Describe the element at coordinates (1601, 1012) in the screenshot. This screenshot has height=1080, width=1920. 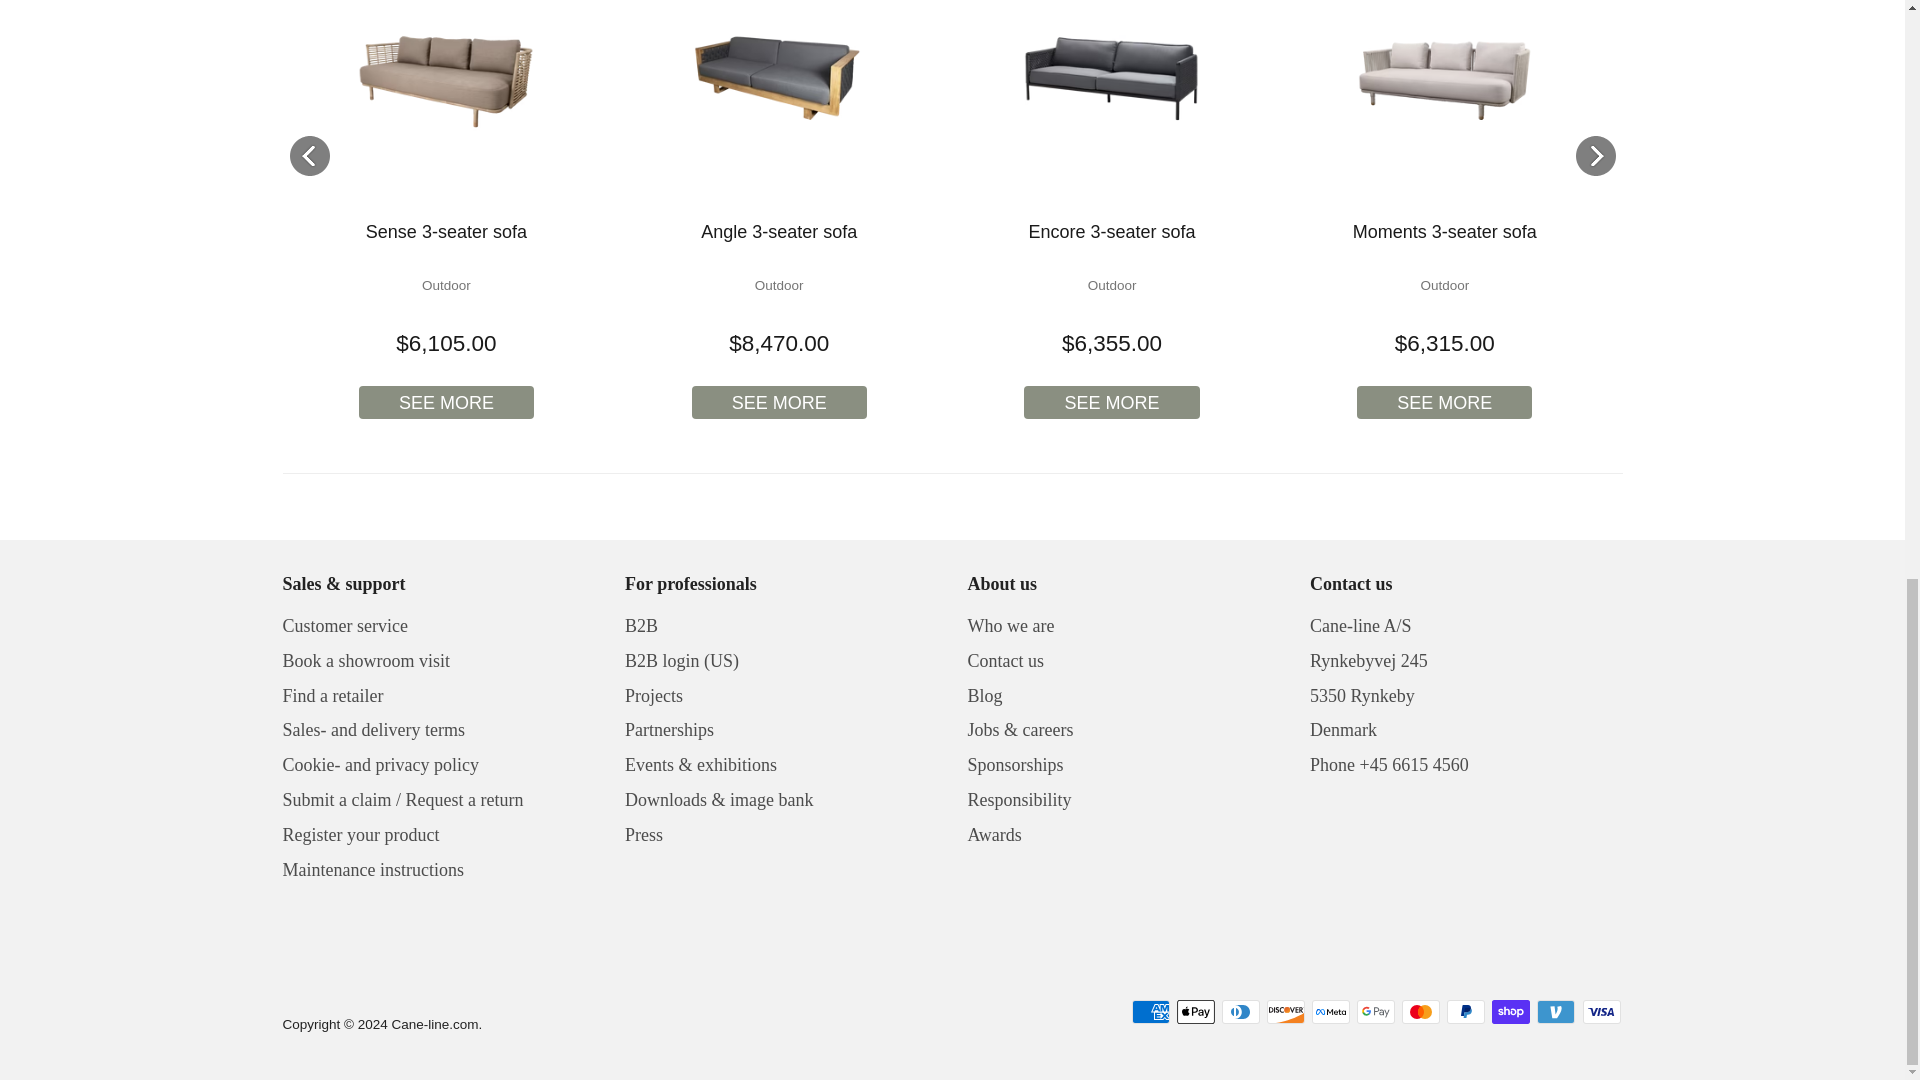
I see `Visa` at that location.